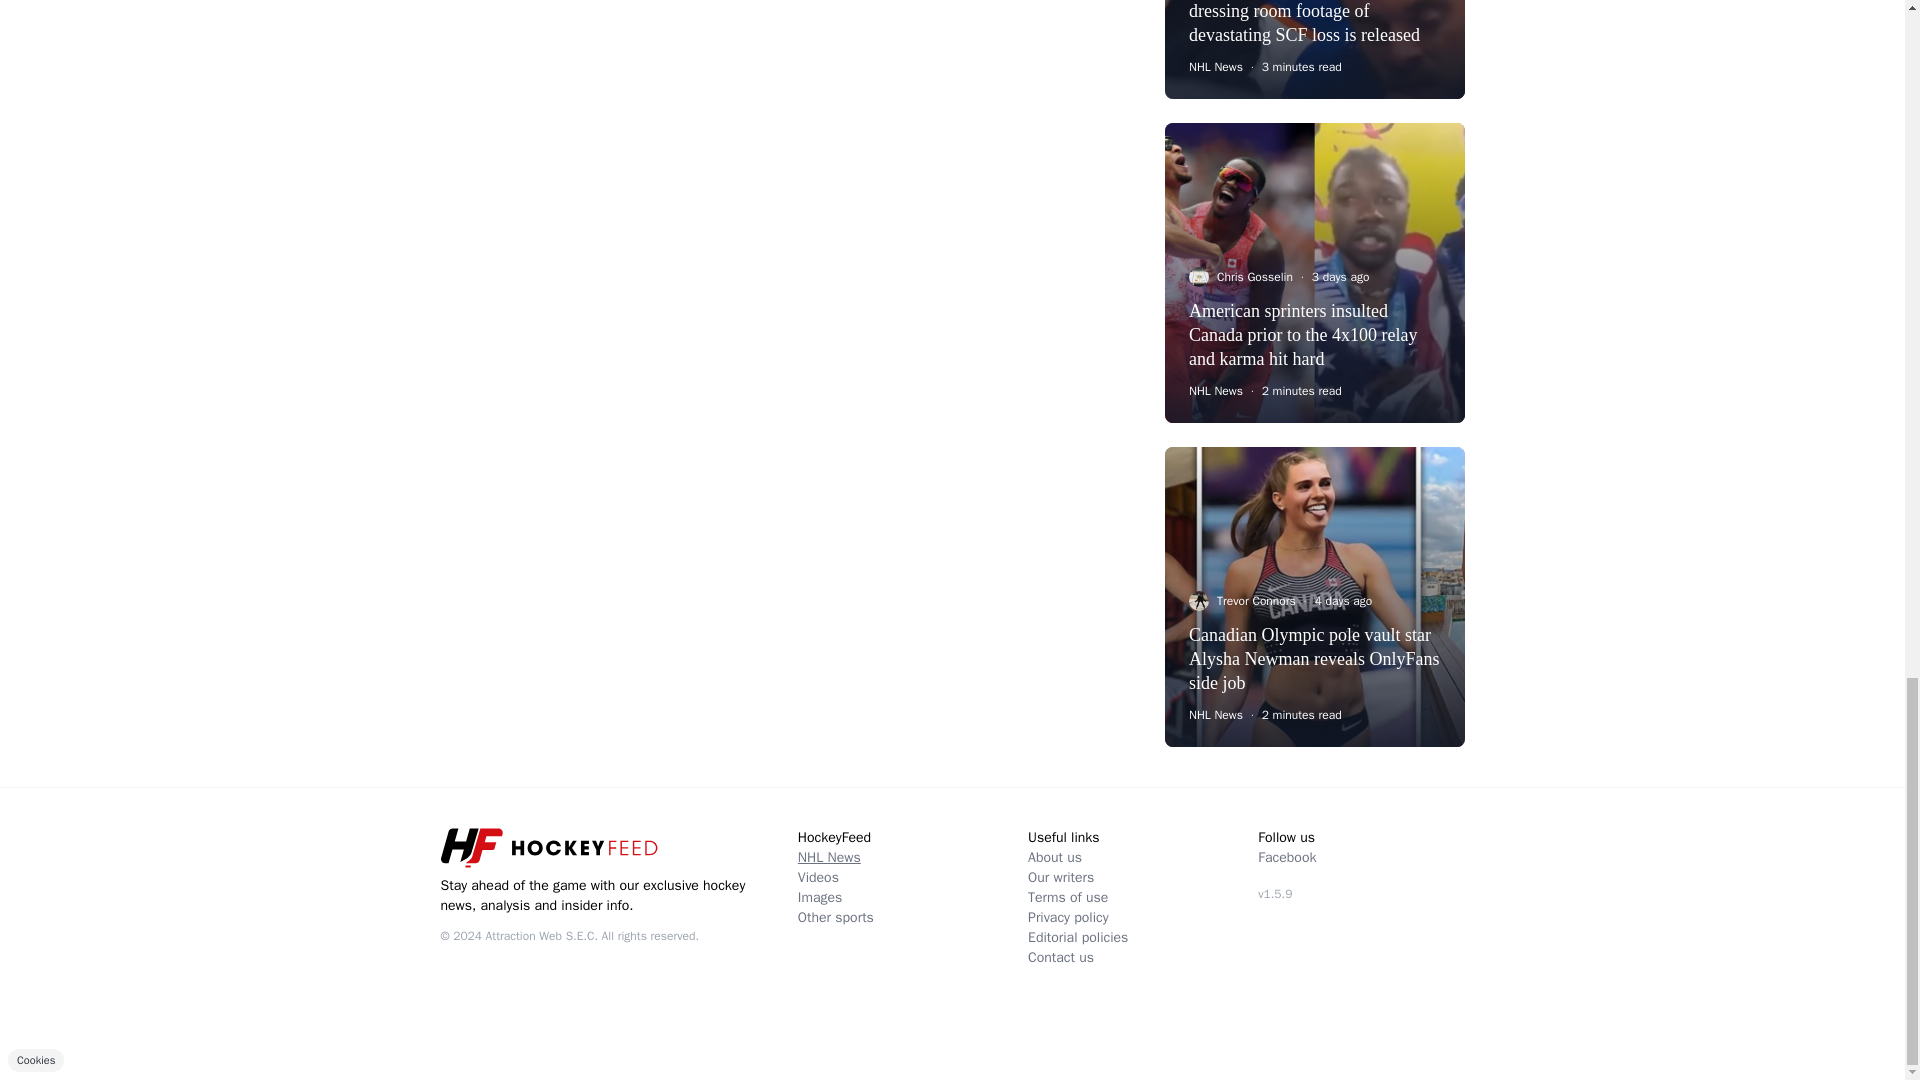 The width and height of the screenshot is (1920, 1080). I want to click on Facebook, so click(1286, 857).